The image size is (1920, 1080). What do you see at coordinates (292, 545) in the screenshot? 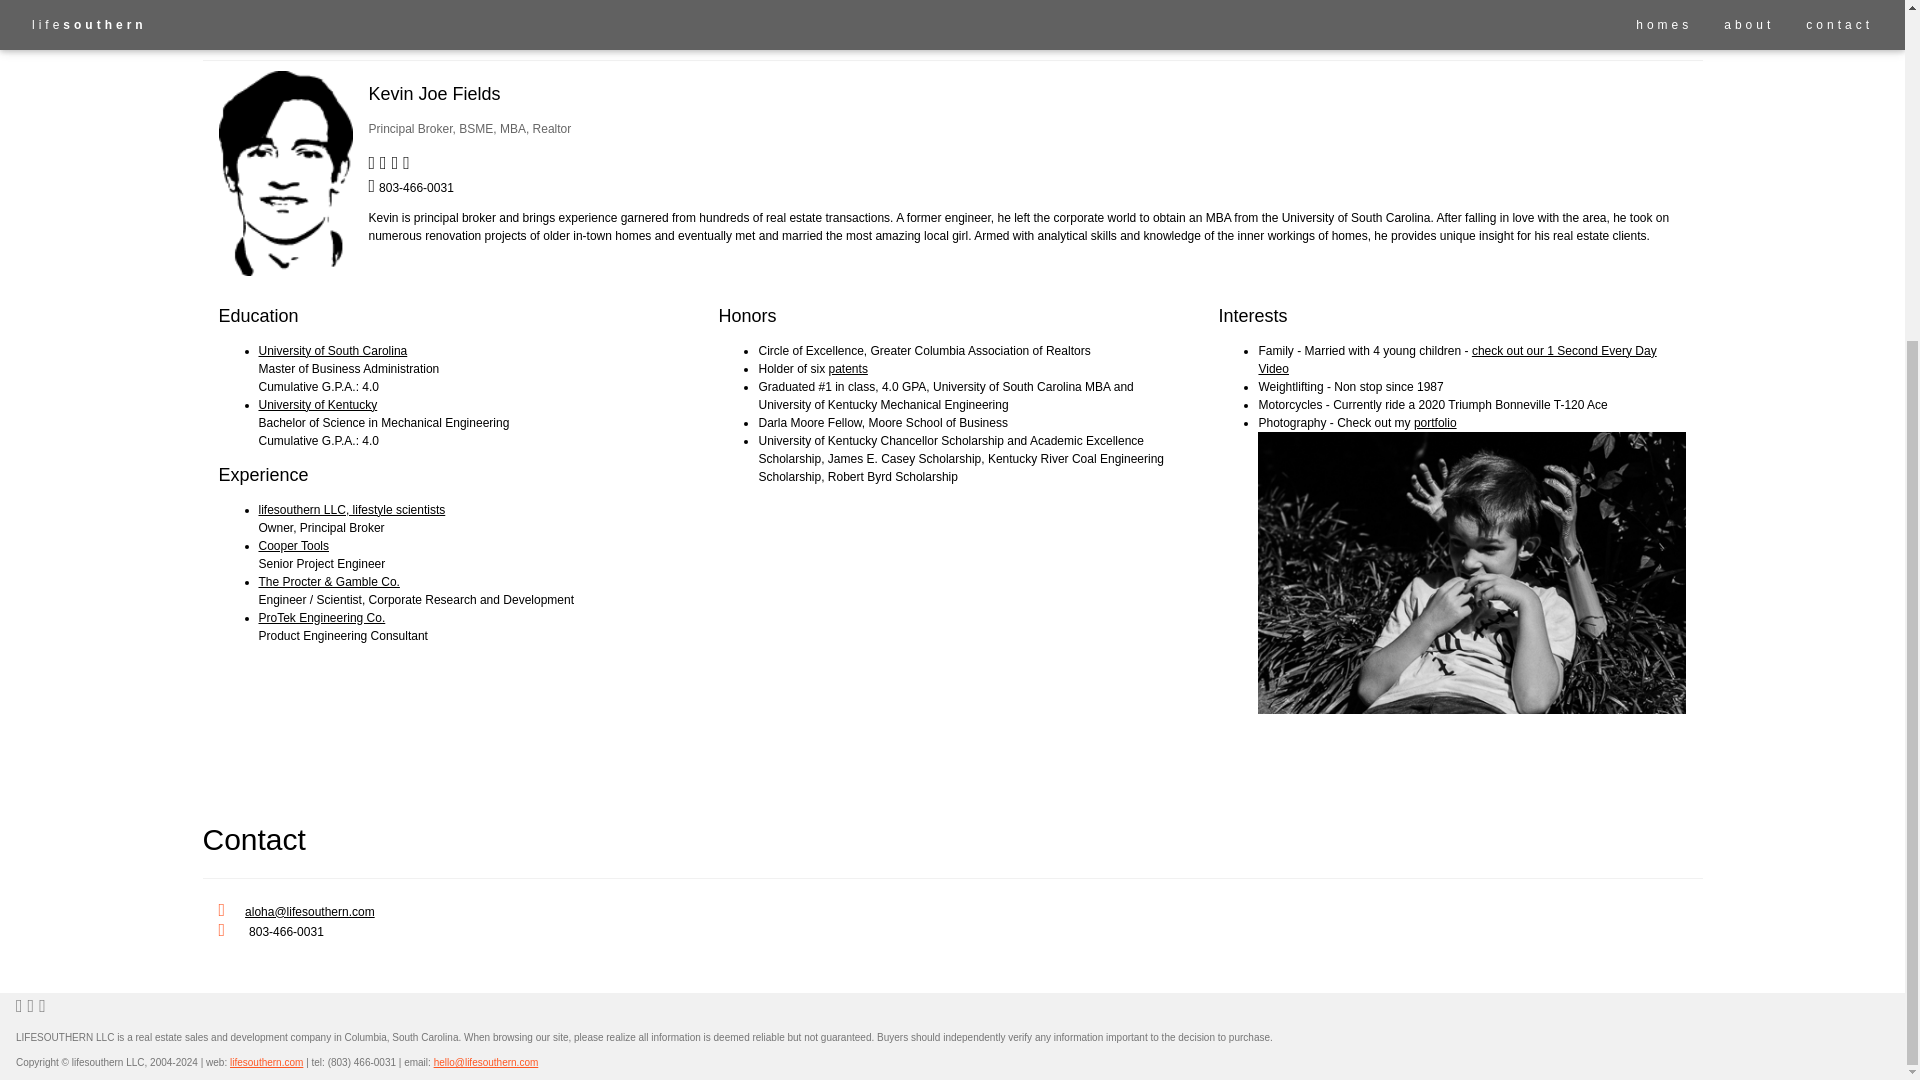
I see `Cooper Tools` at bounding box center [292, 545].